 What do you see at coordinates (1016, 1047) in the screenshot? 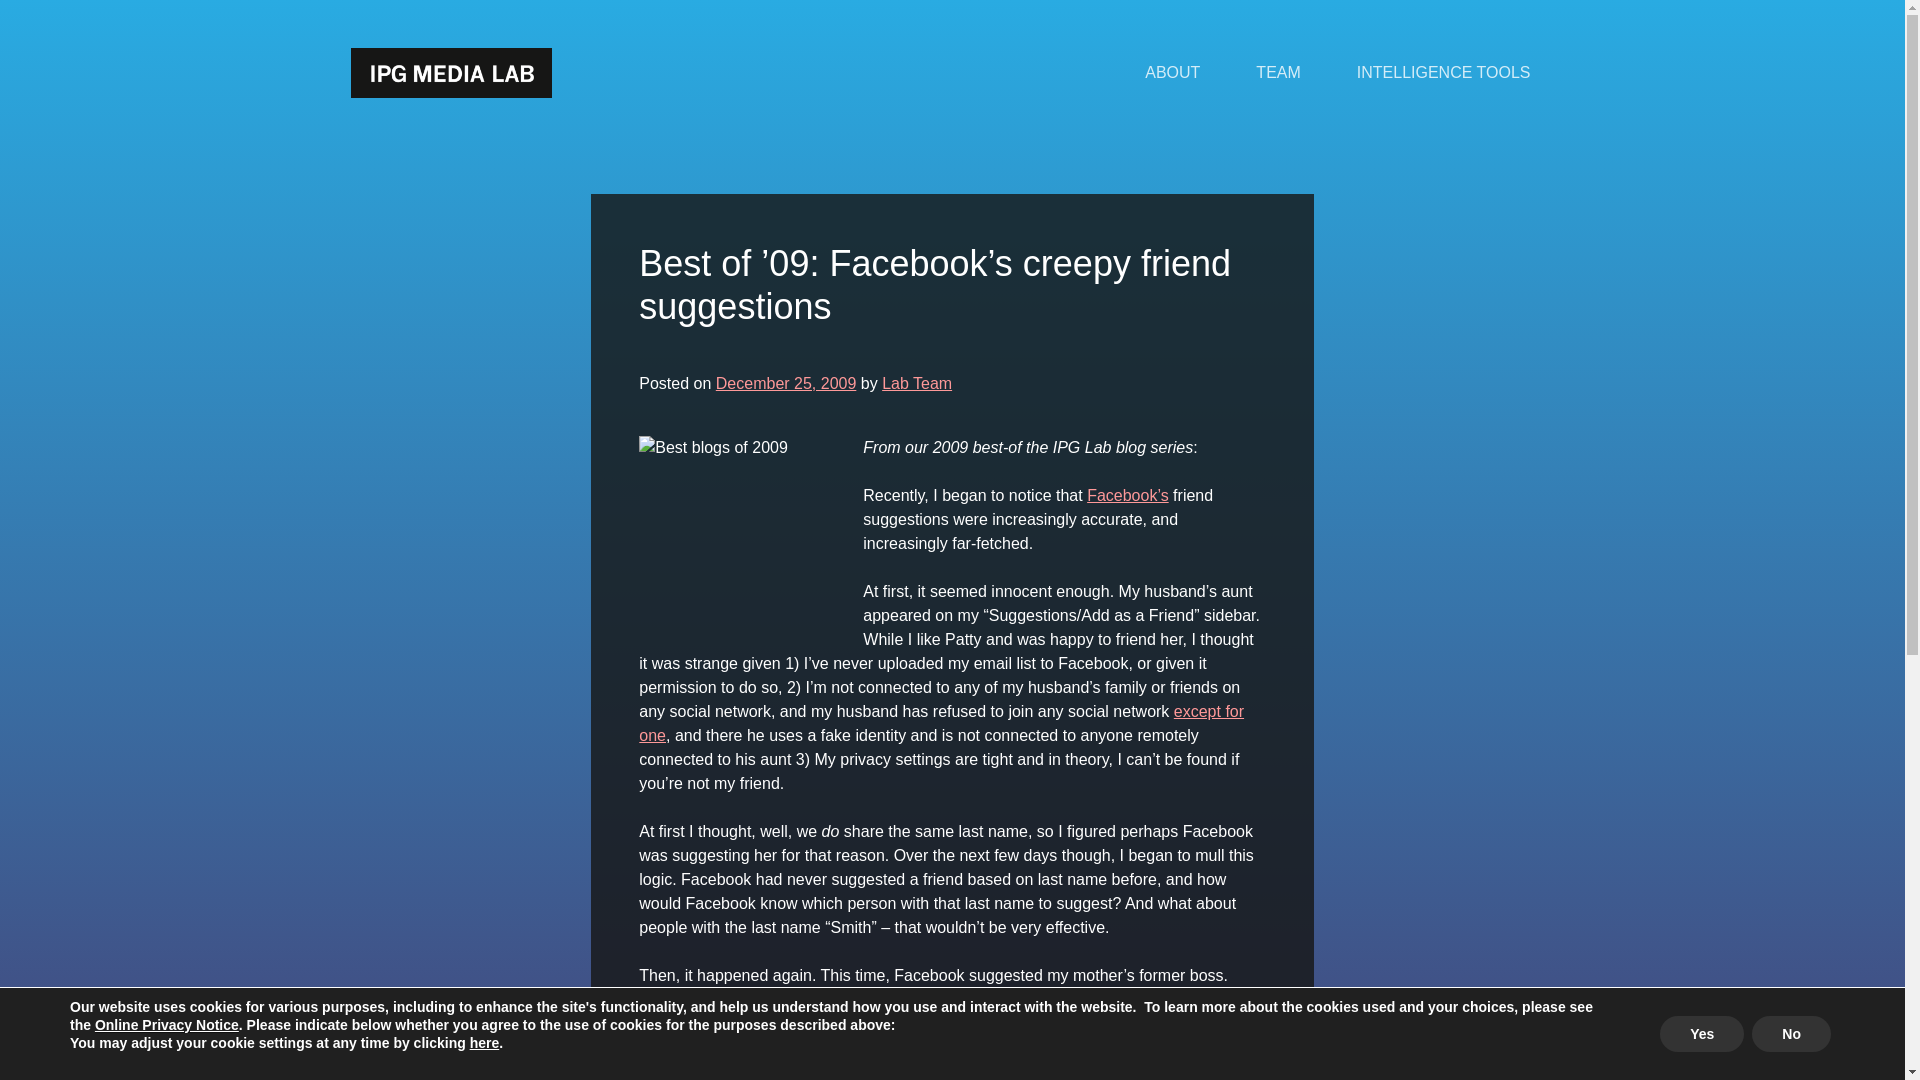
I see `Facebook` at bounding box center [1016, 1047].